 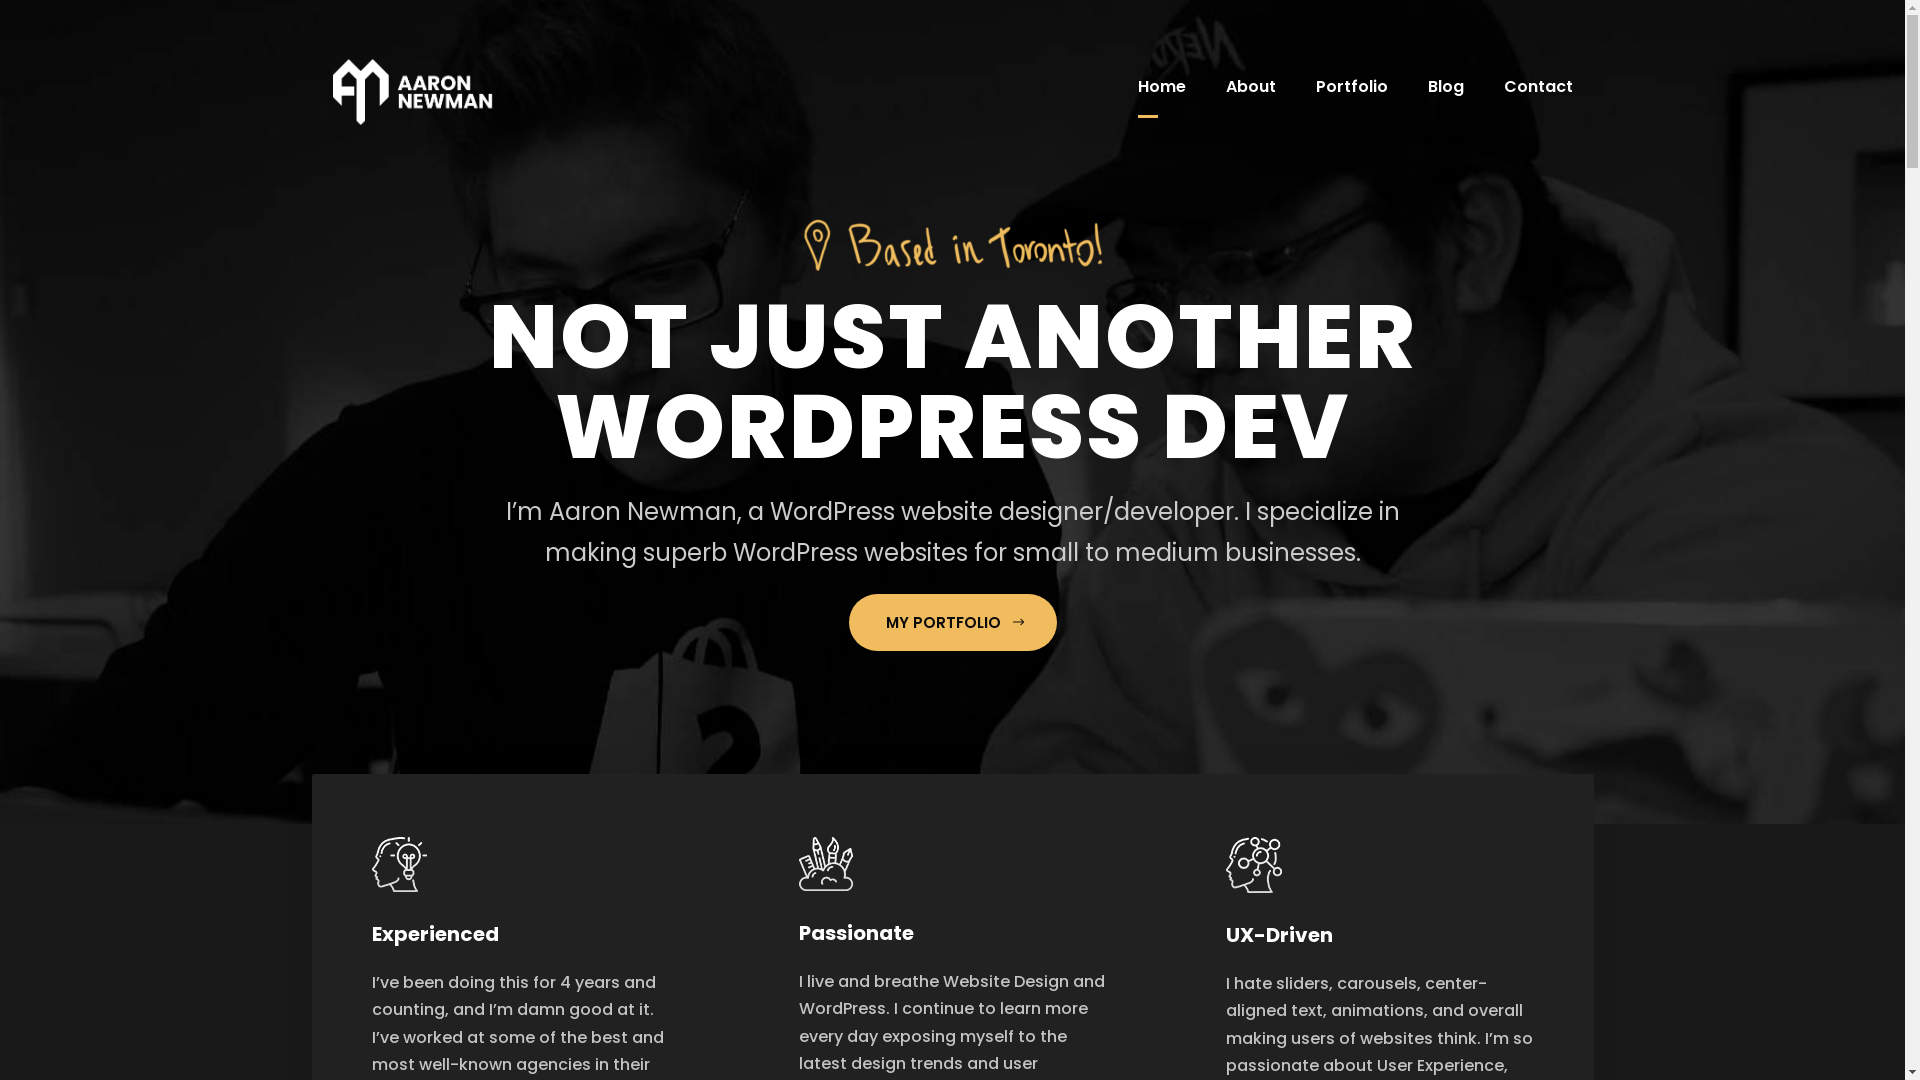 What do you see at coordinates (952, 622) in the screenshot?
I see `MY PORTFOLIO` at bounding box center [952, 622].